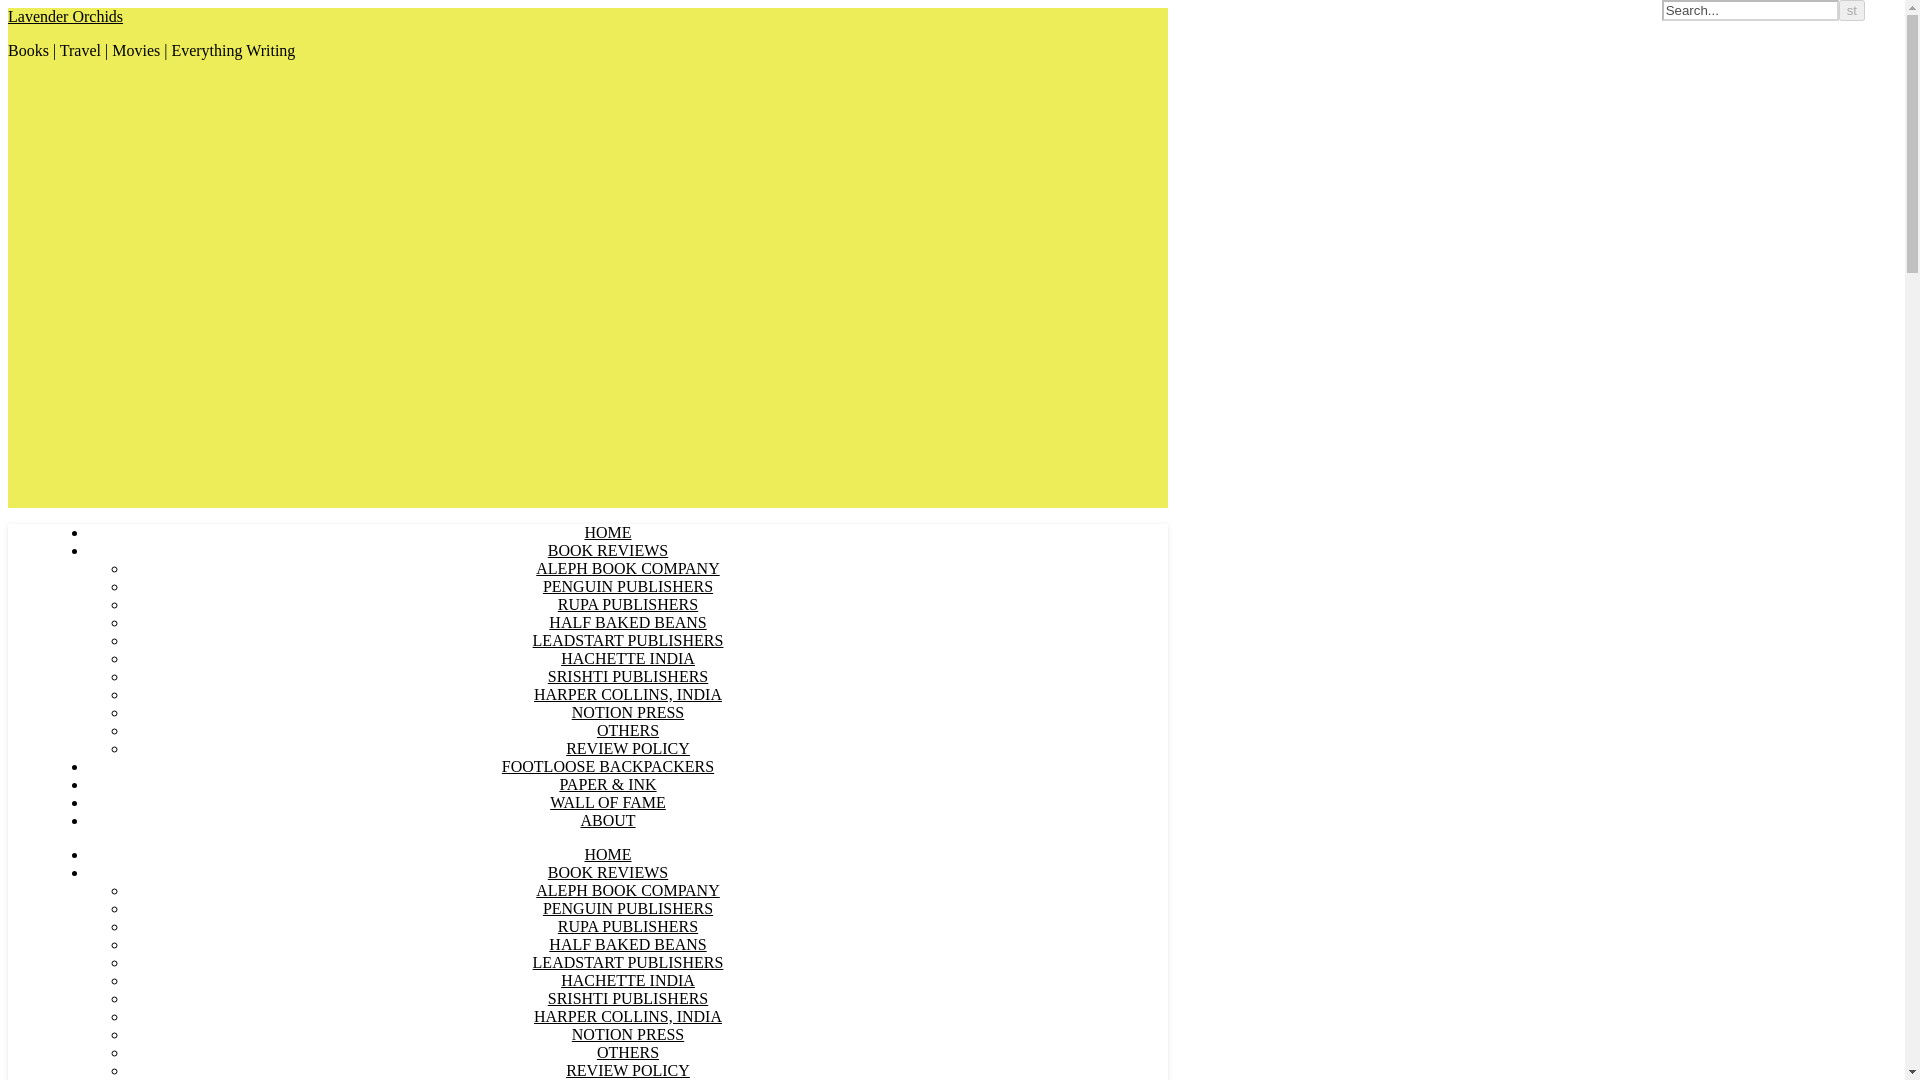 The height and width of the screenshot is (1080, 1920). I want to click on SRISHTI PUBLISHERS, so click(628, 998).